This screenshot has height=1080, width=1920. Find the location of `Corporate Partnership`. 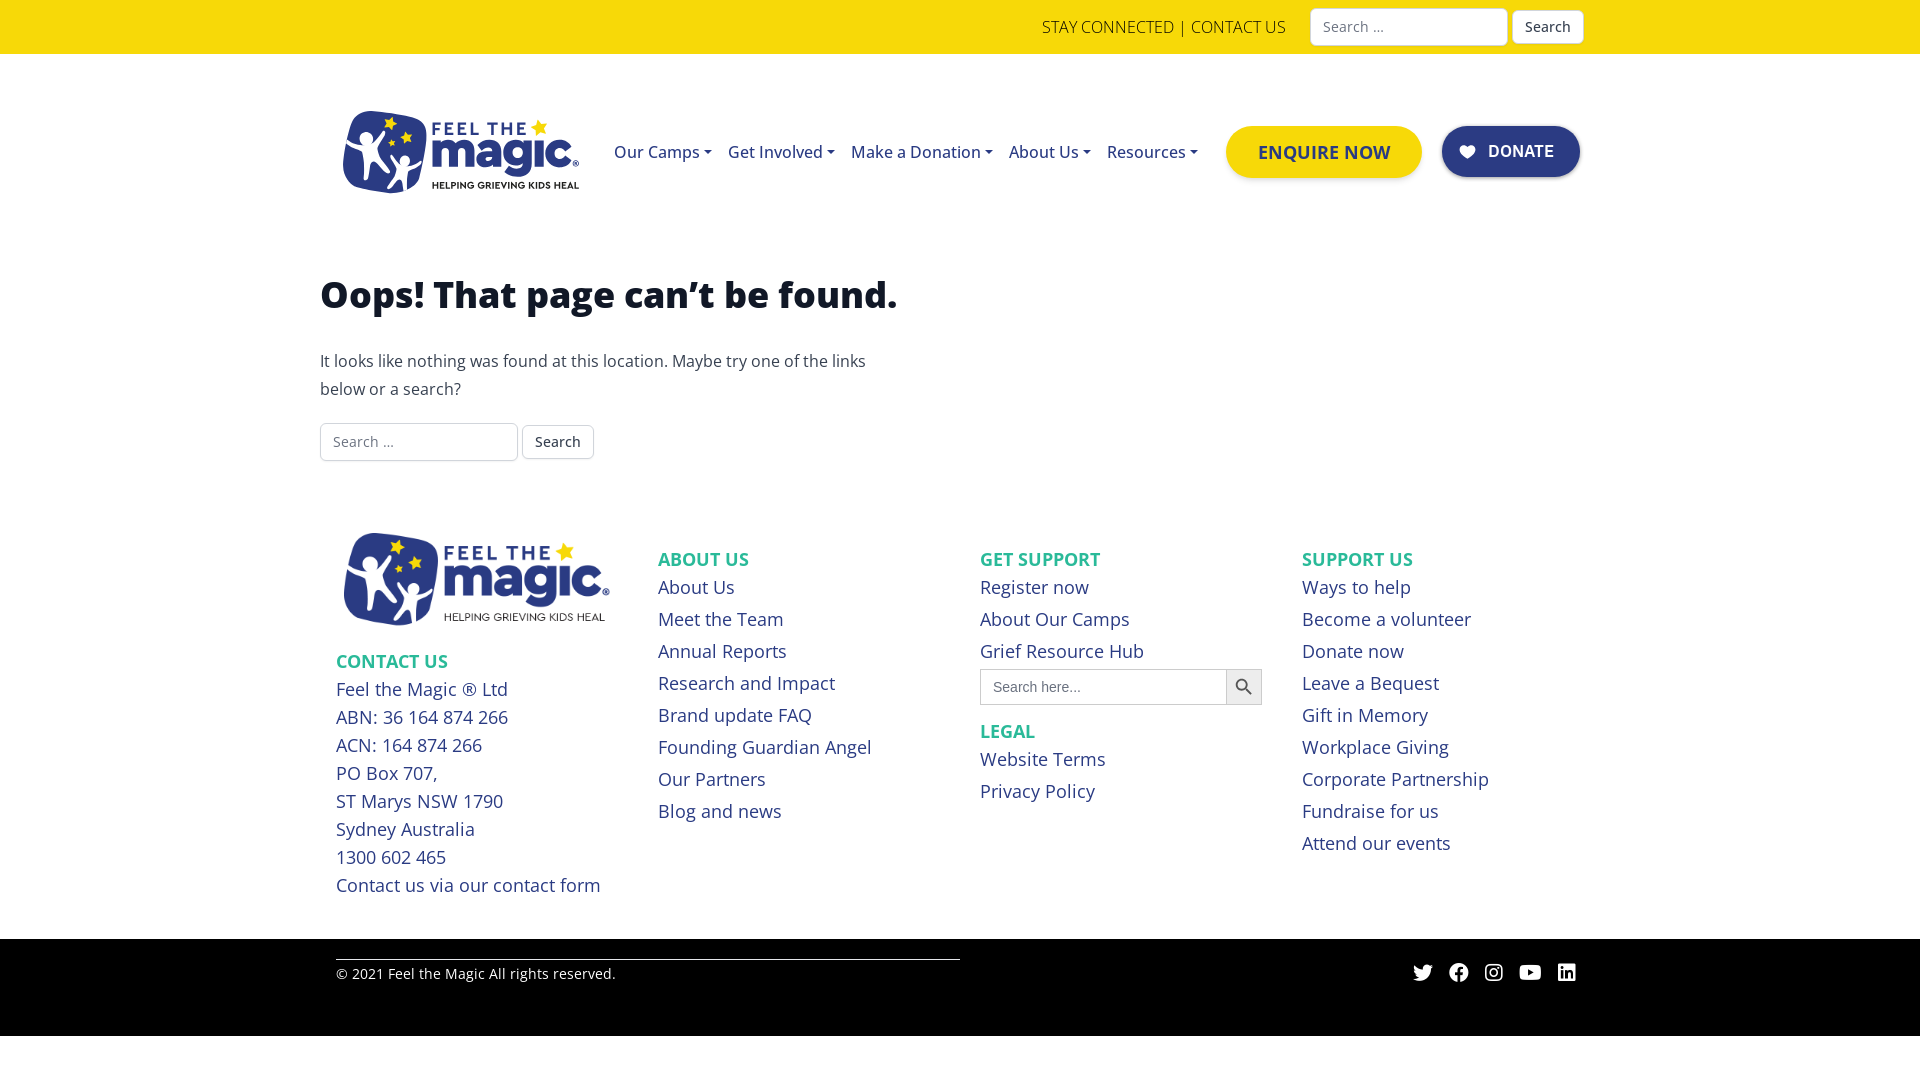

Corporate Partnership is located at coordinates (1443, 781).